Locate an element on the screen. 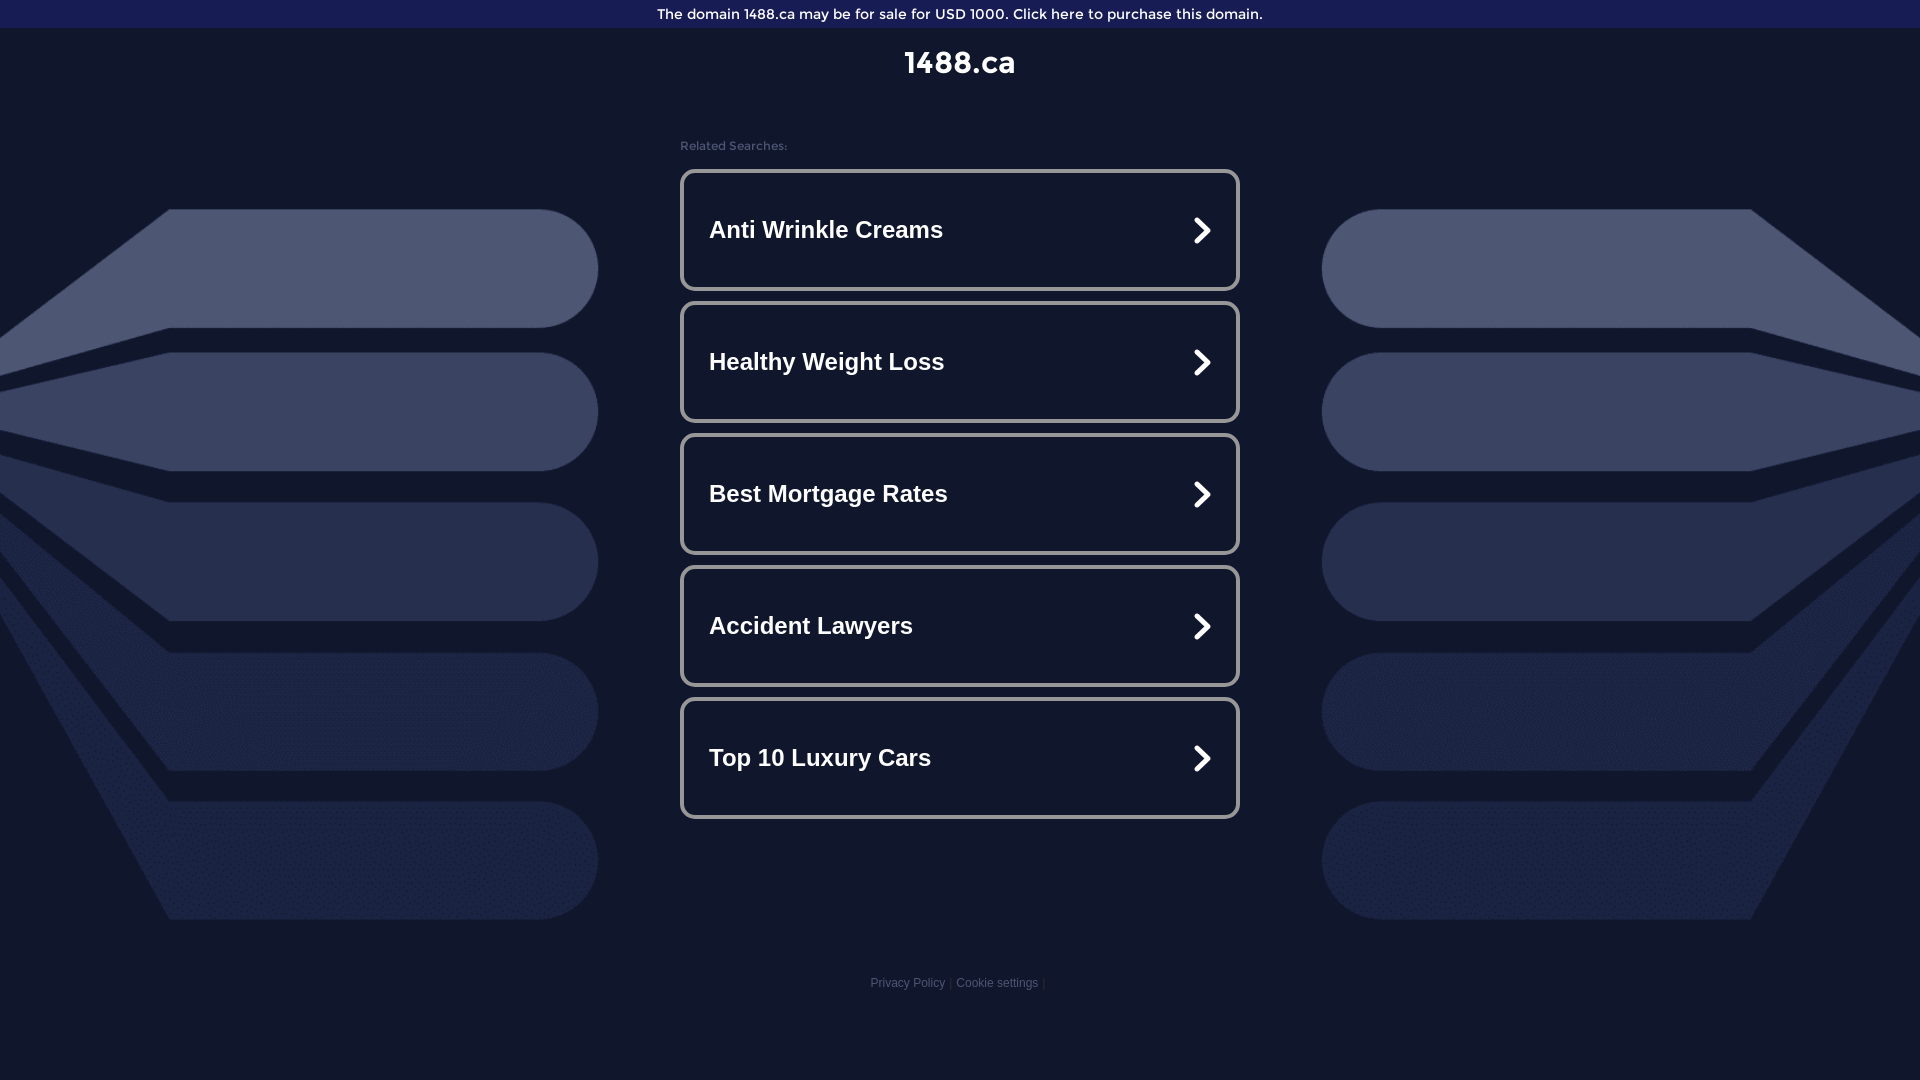 This screenshot has width=1920, height=1080. Best Mortgage Rates is located at coordinates (960, 494).